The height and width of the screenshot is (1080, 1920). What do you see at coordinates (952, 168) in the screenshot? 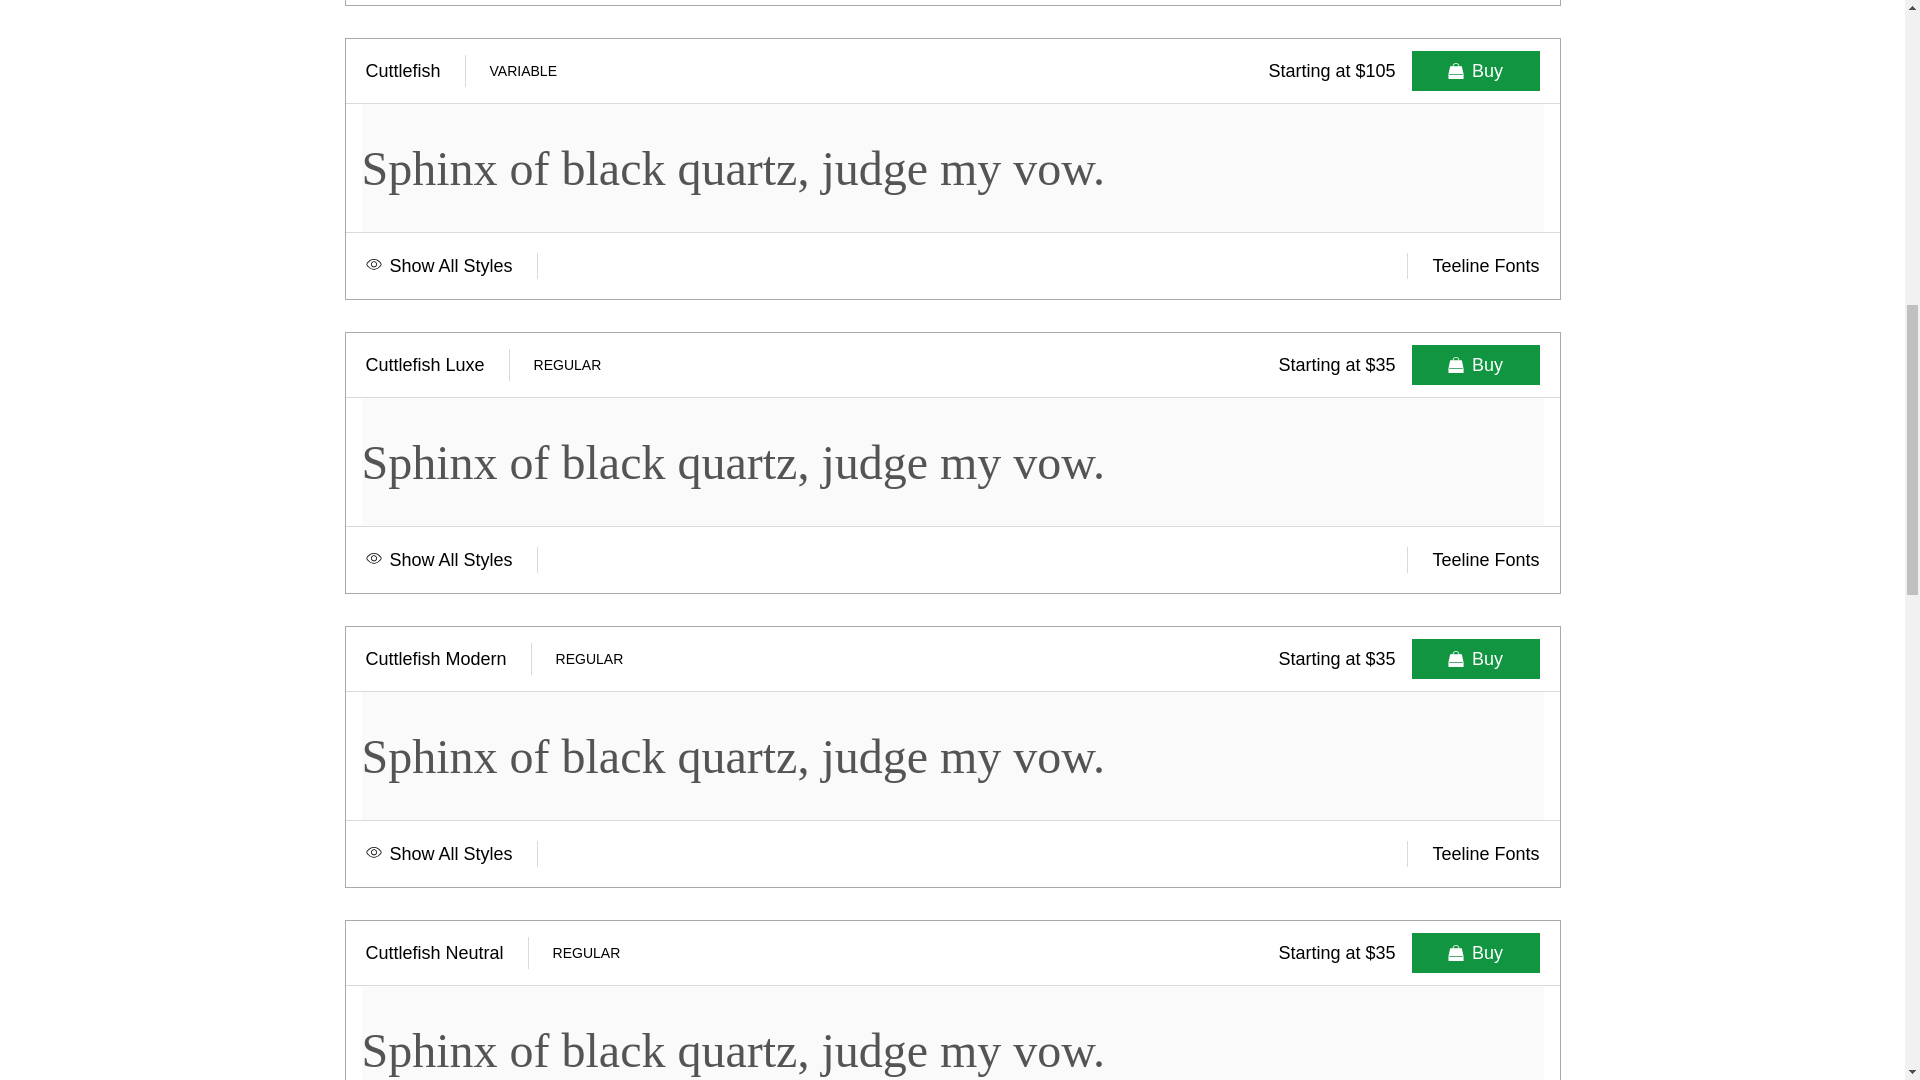
I see `Sphinx of black quartz, judge my vow.` at bounding box center [952, 168].